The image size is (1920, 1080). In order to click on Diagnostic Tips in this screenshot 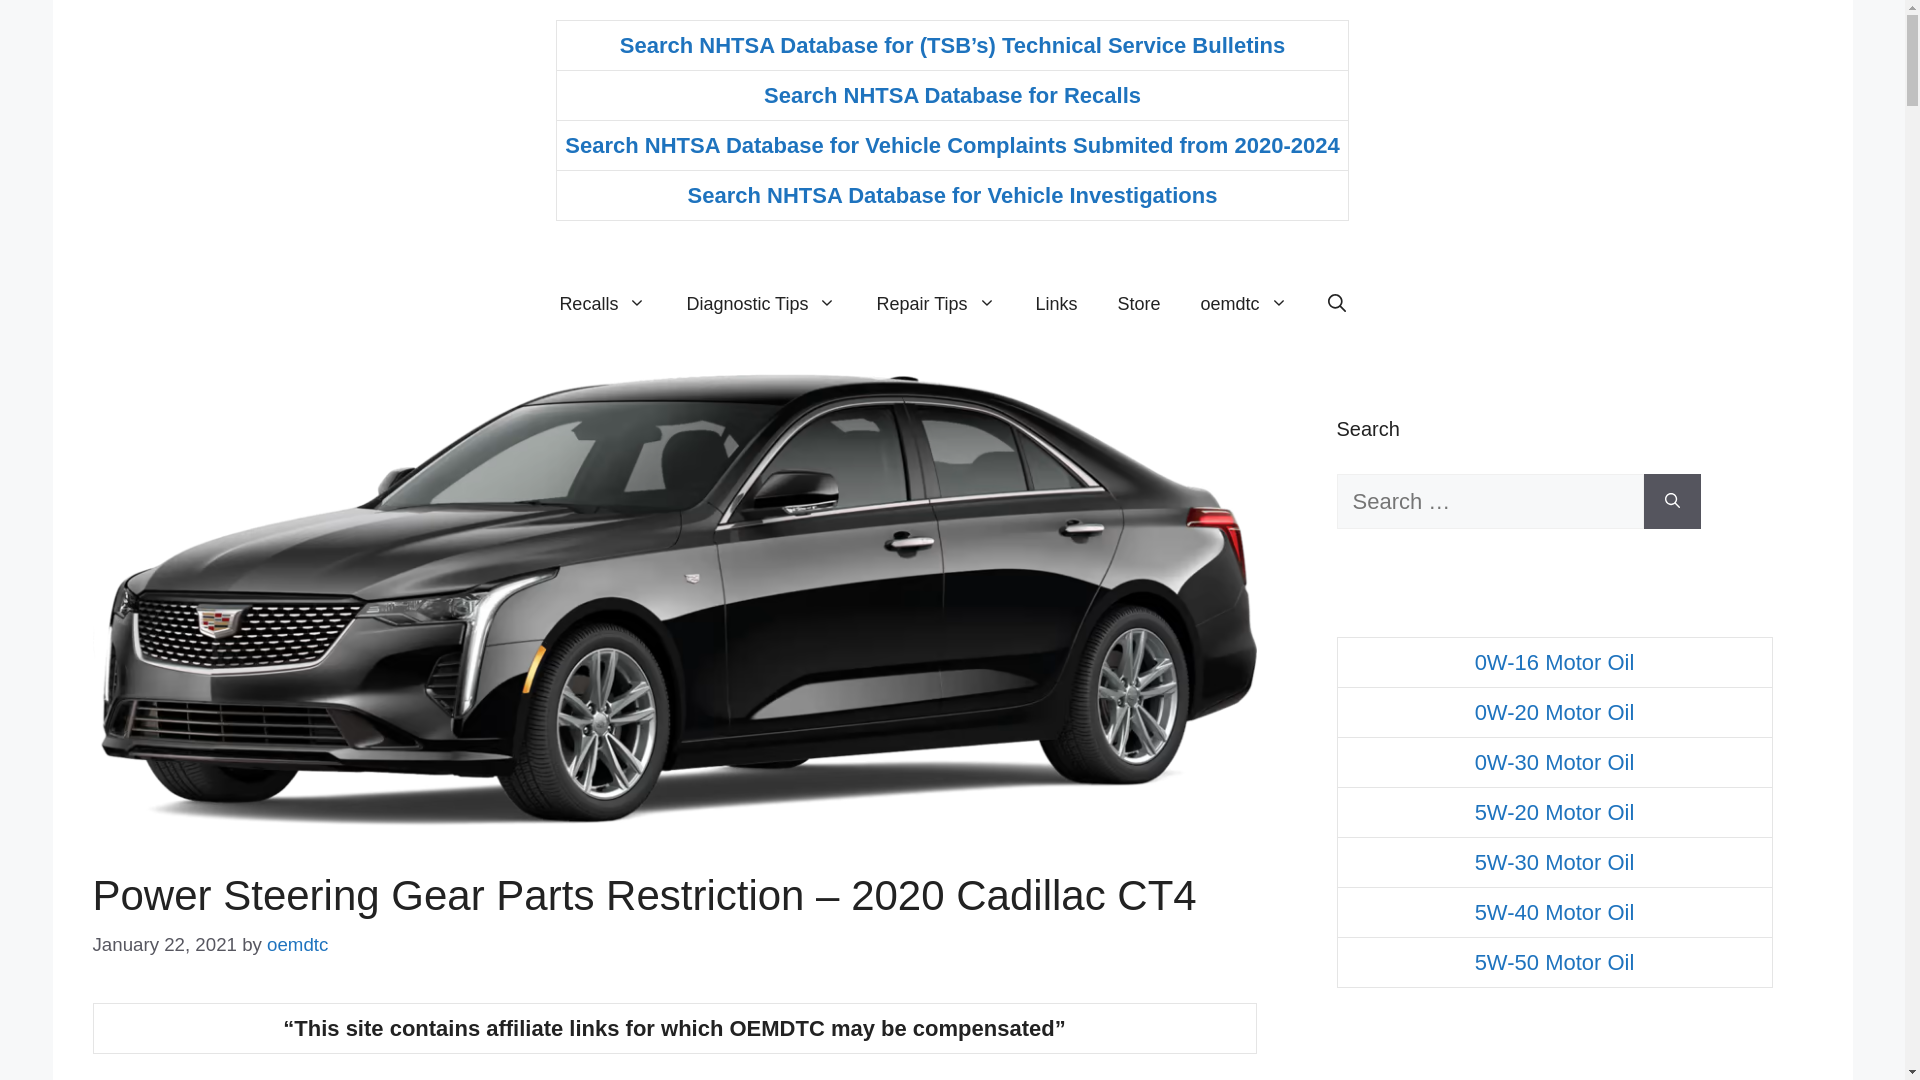, I will do `click(761, 304)`.